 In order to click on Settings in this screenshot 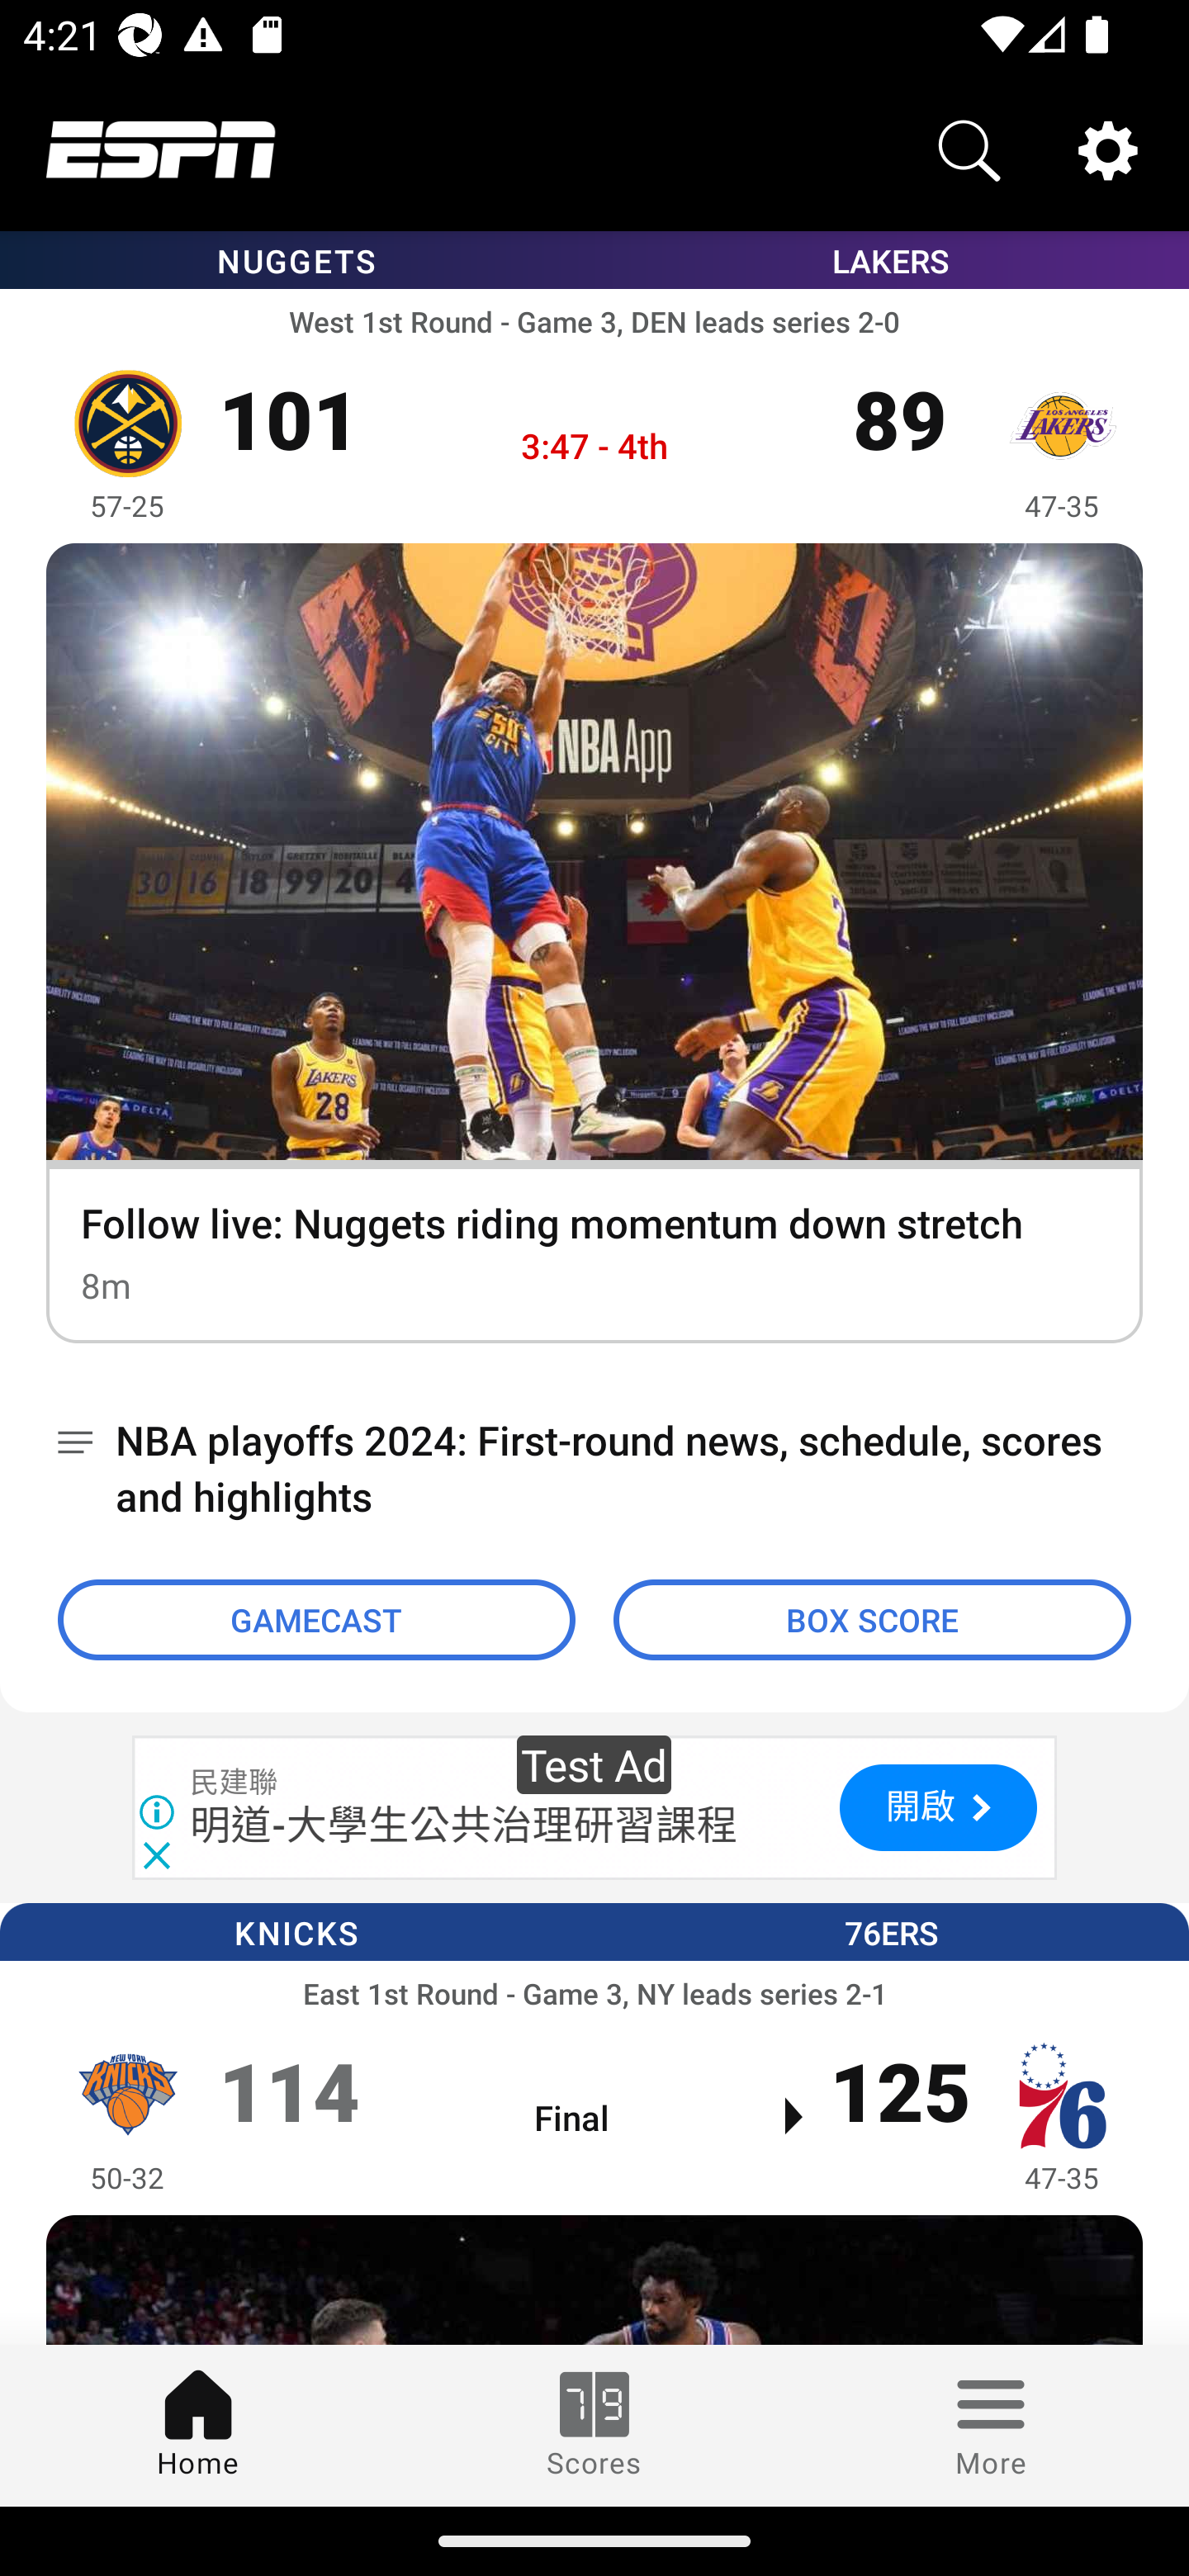, I will do `click(1108, 149)`.